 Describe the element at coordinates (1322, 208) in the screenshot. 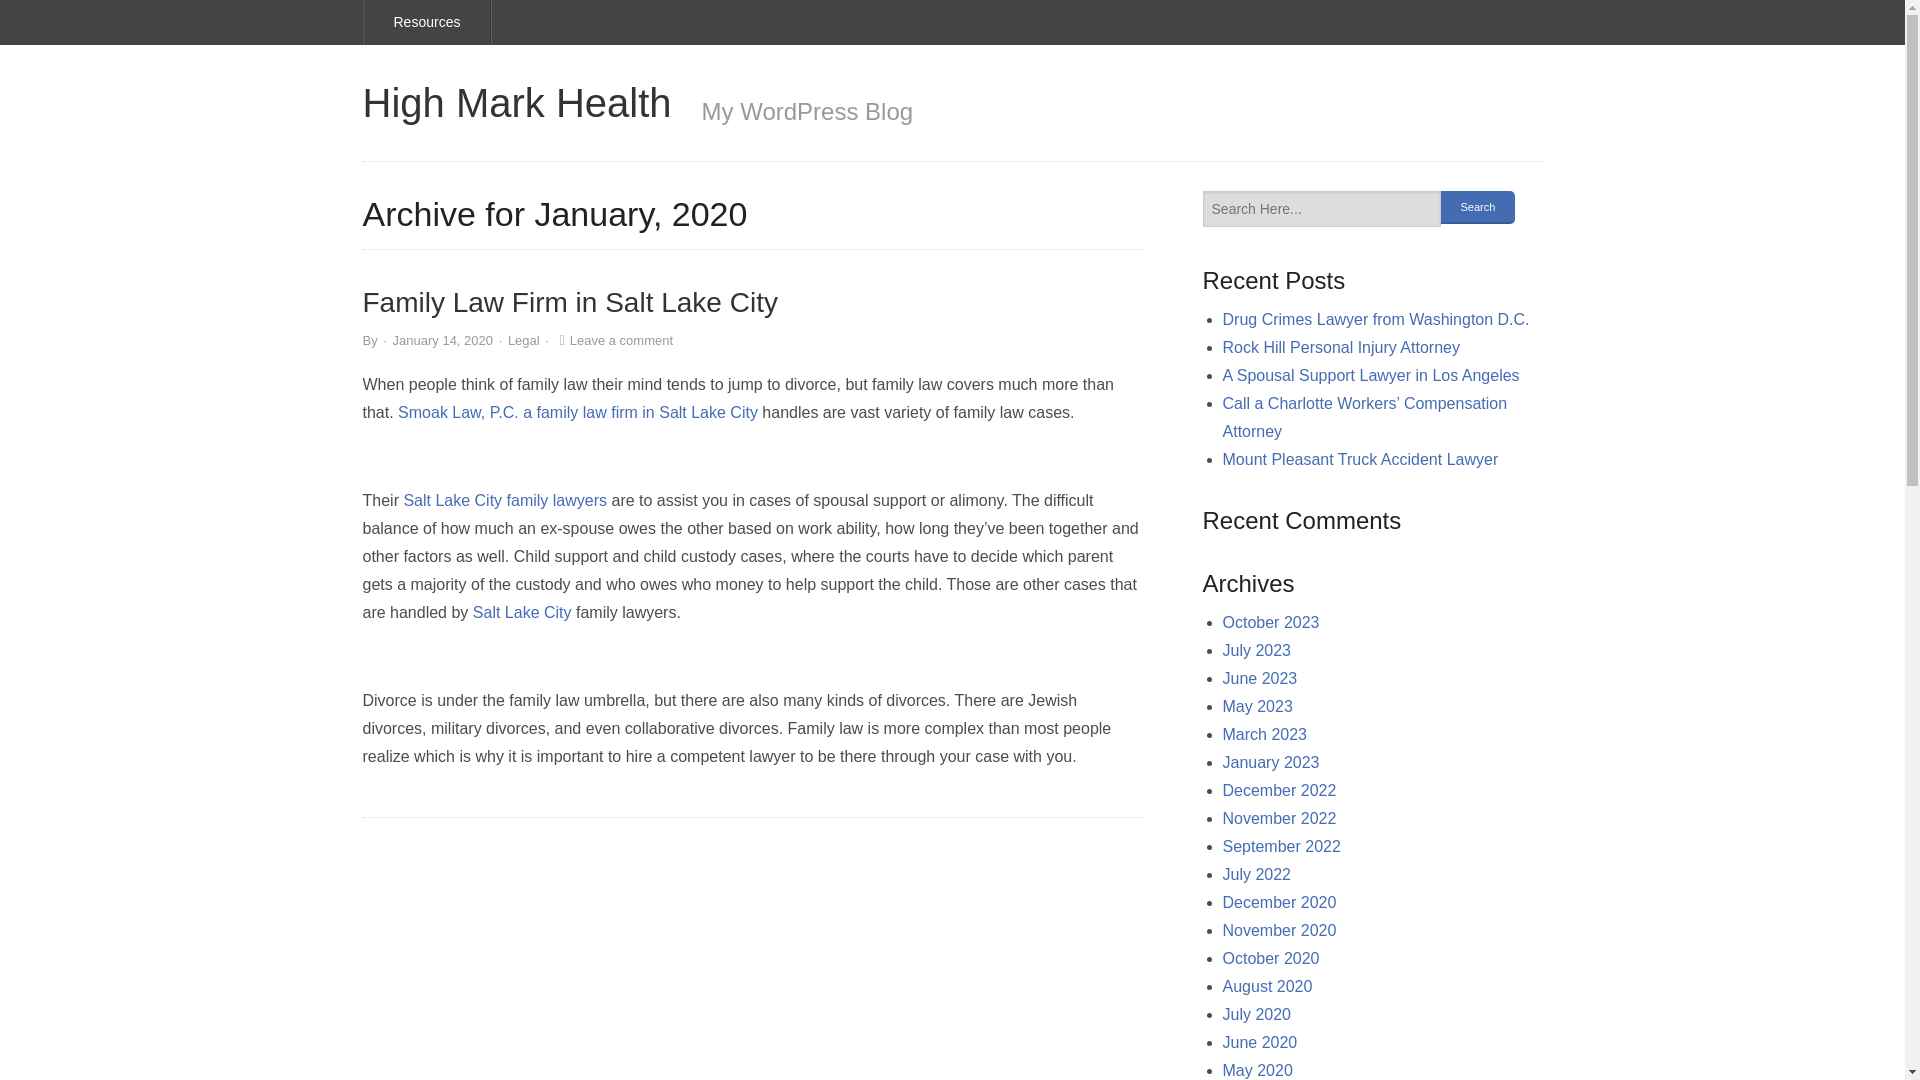

I see `Search Here...` at that location.